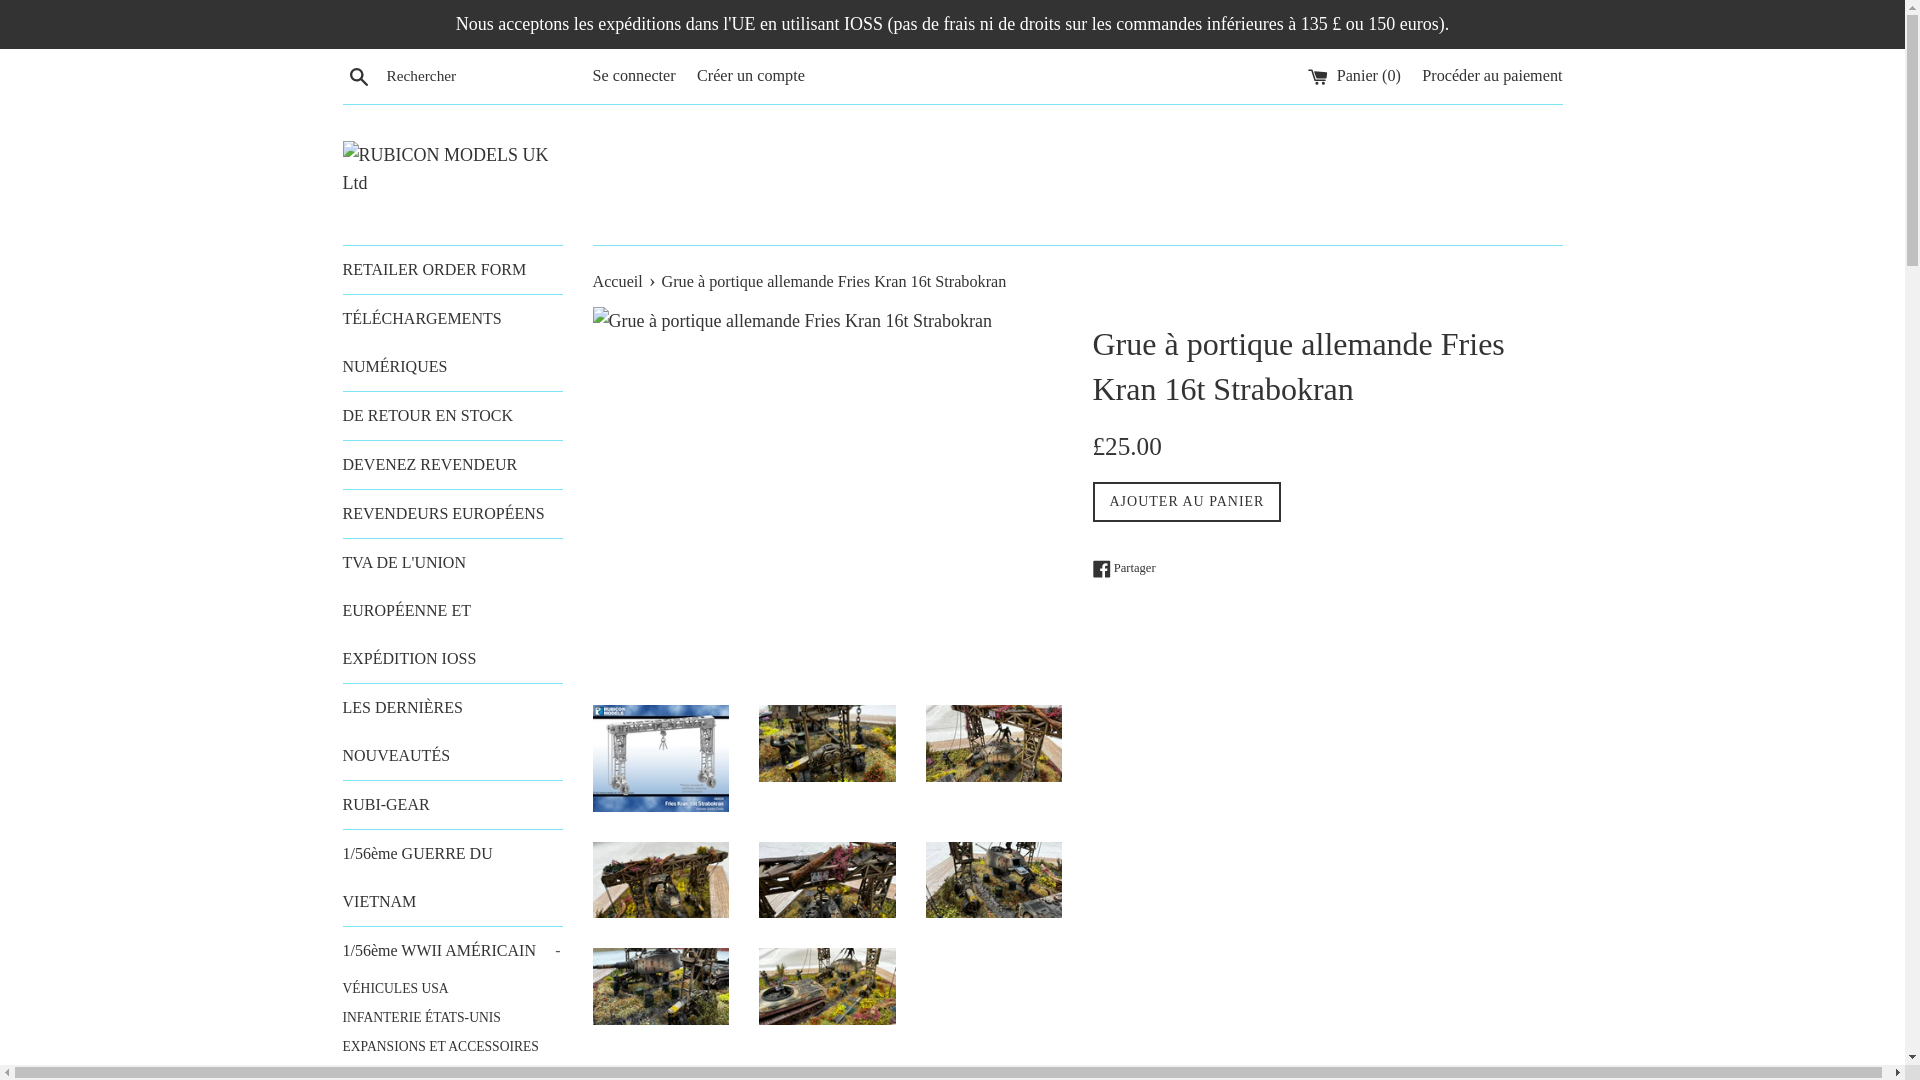 This screenshot has height=1080, width=1920. I want to click on Recherche, so click(358, 75).